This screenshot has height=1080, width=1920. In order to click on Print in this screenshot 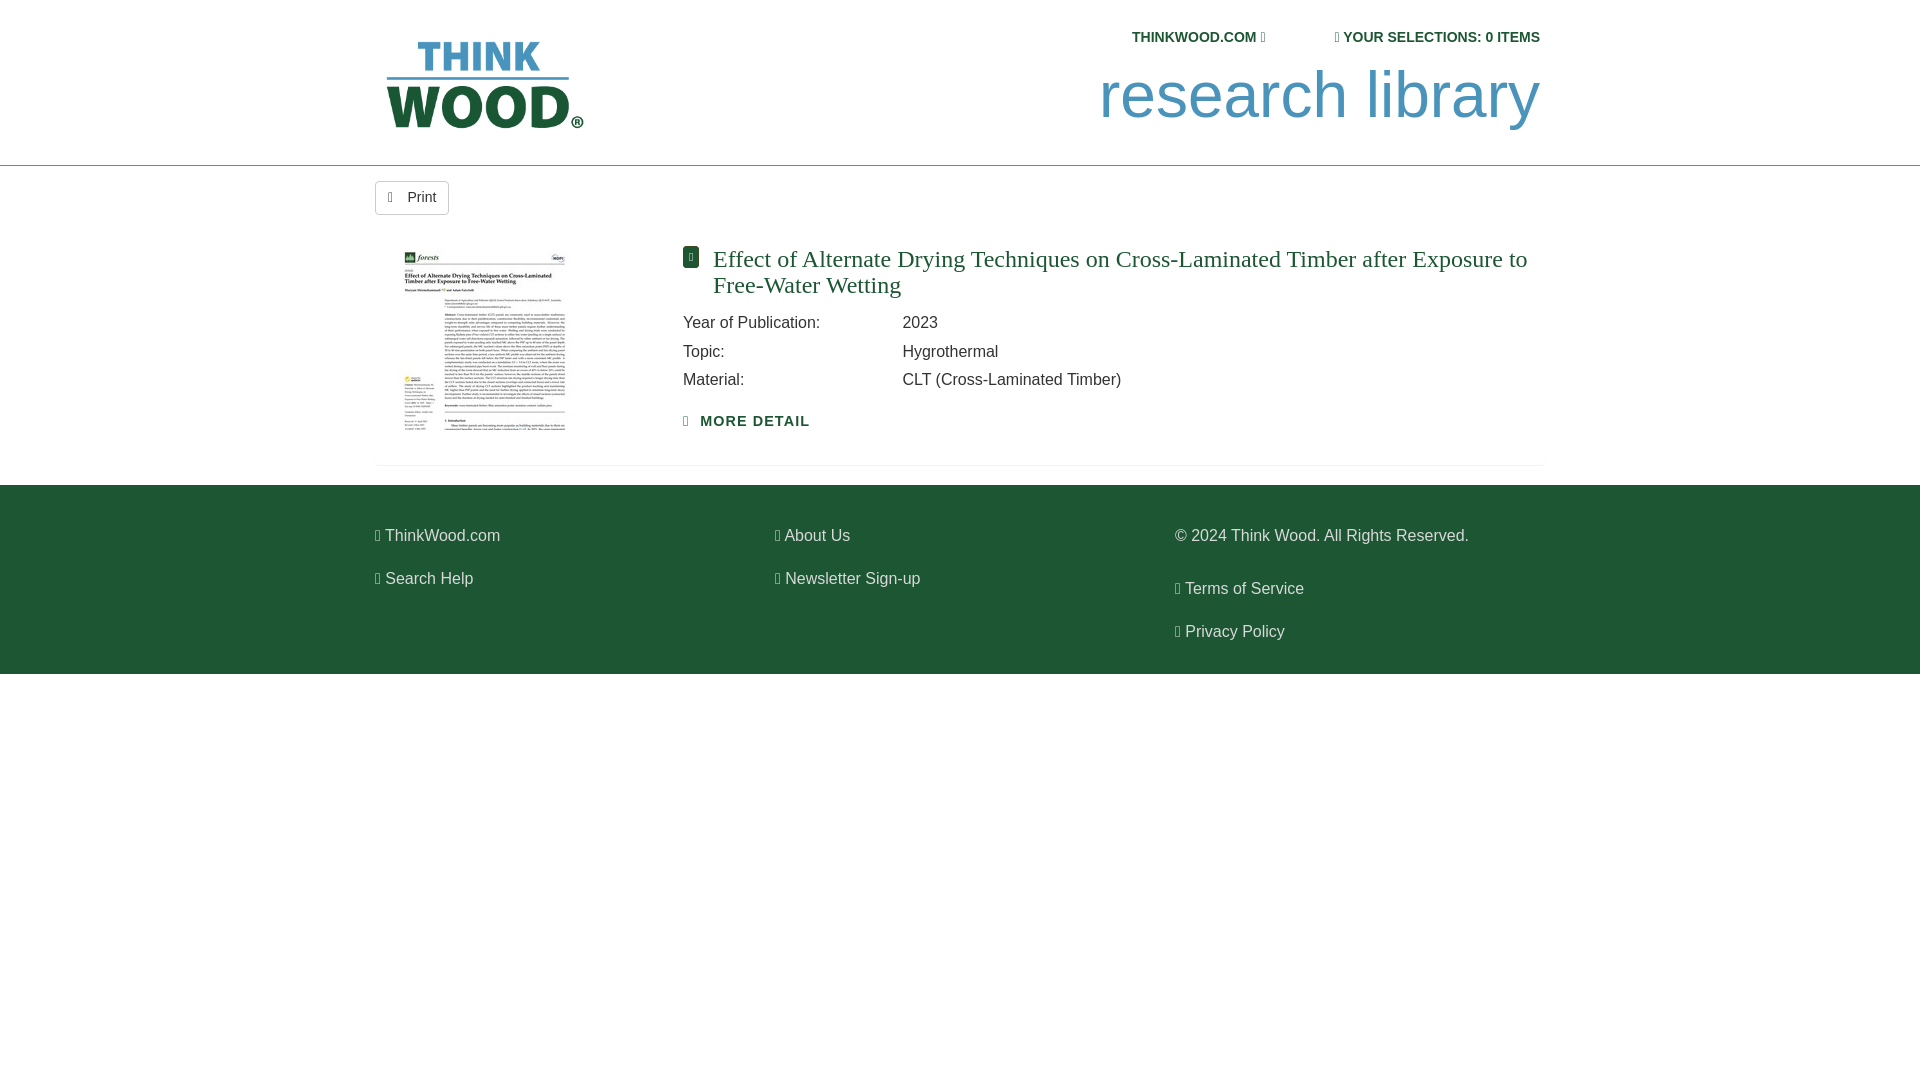, I will do `click(412, 198)`.